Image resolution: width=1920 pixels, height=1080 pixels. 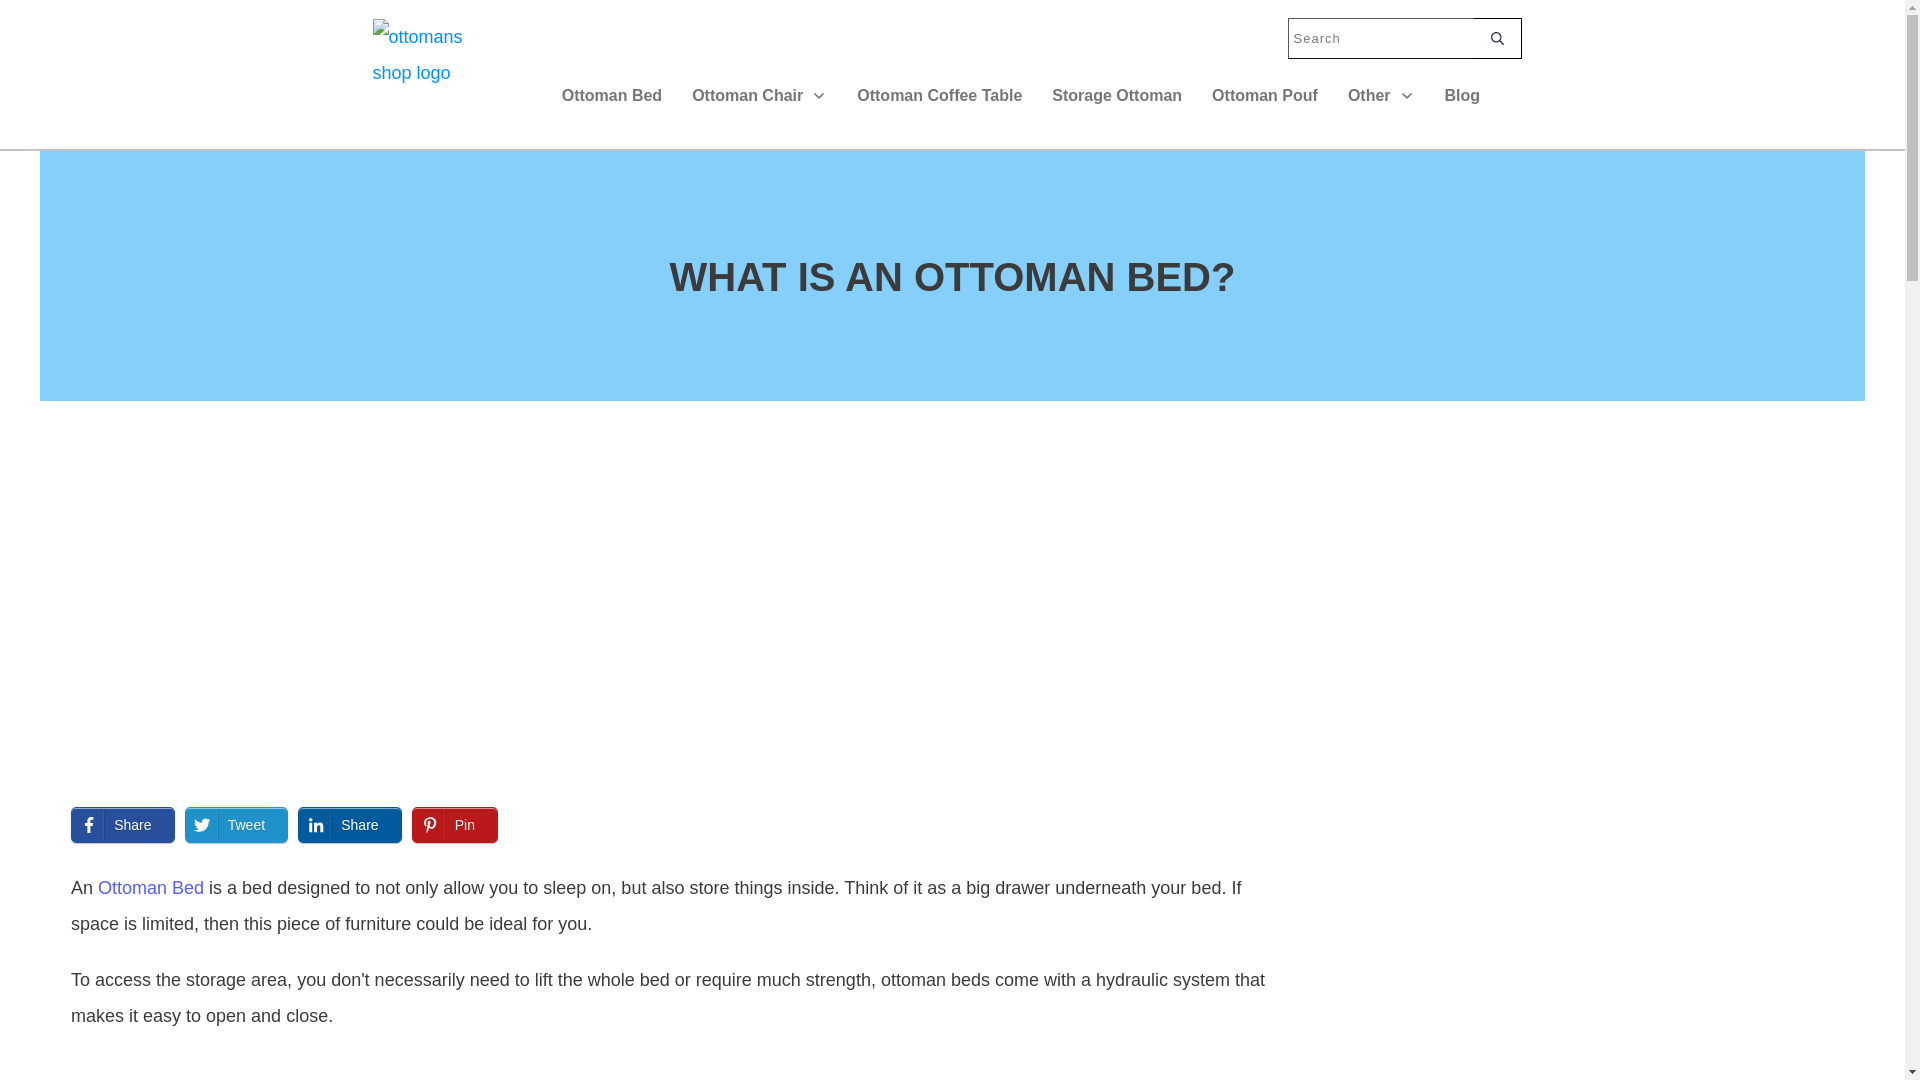 What do you see at coordinates (1462, 96) in the screenshot?
I see `Blog` at bounding box center [1462, 96].